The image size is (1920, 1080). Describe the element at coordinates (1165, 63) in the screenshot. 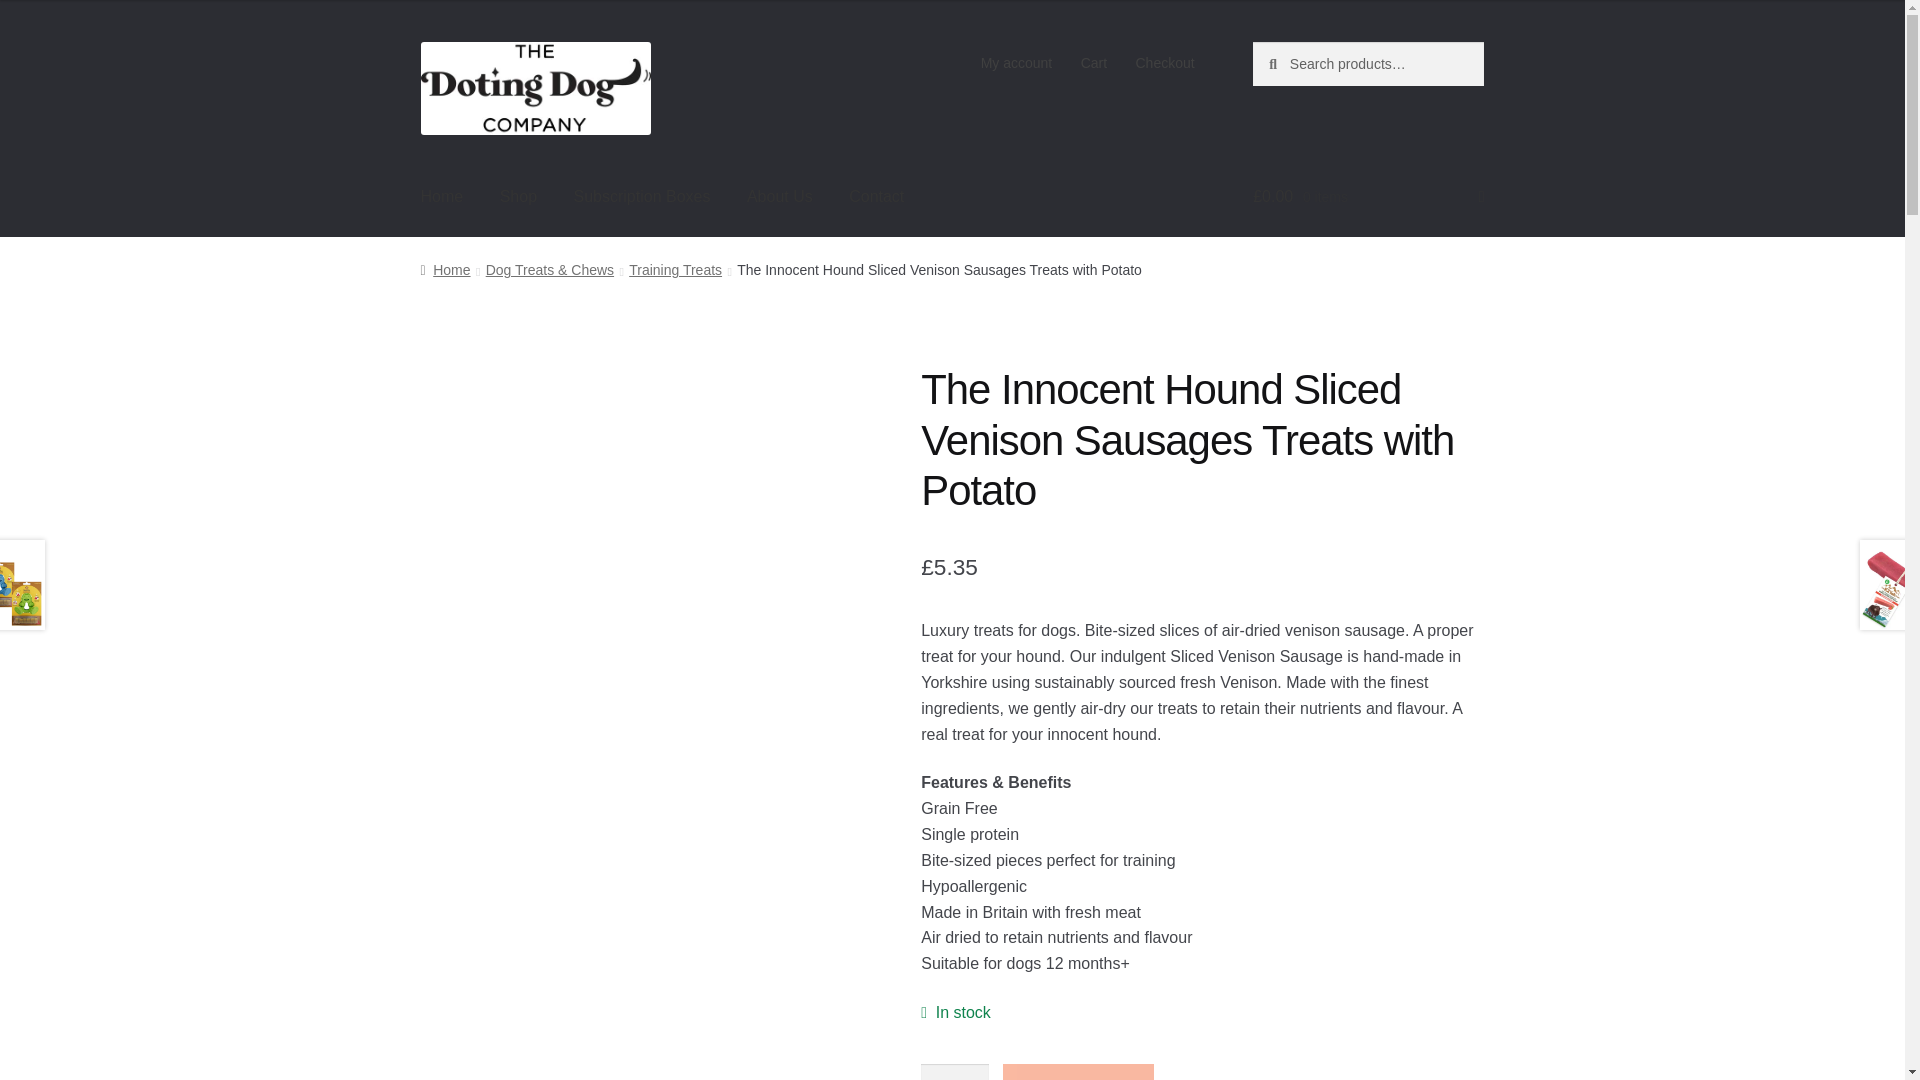

I see `Checkout` at that location.